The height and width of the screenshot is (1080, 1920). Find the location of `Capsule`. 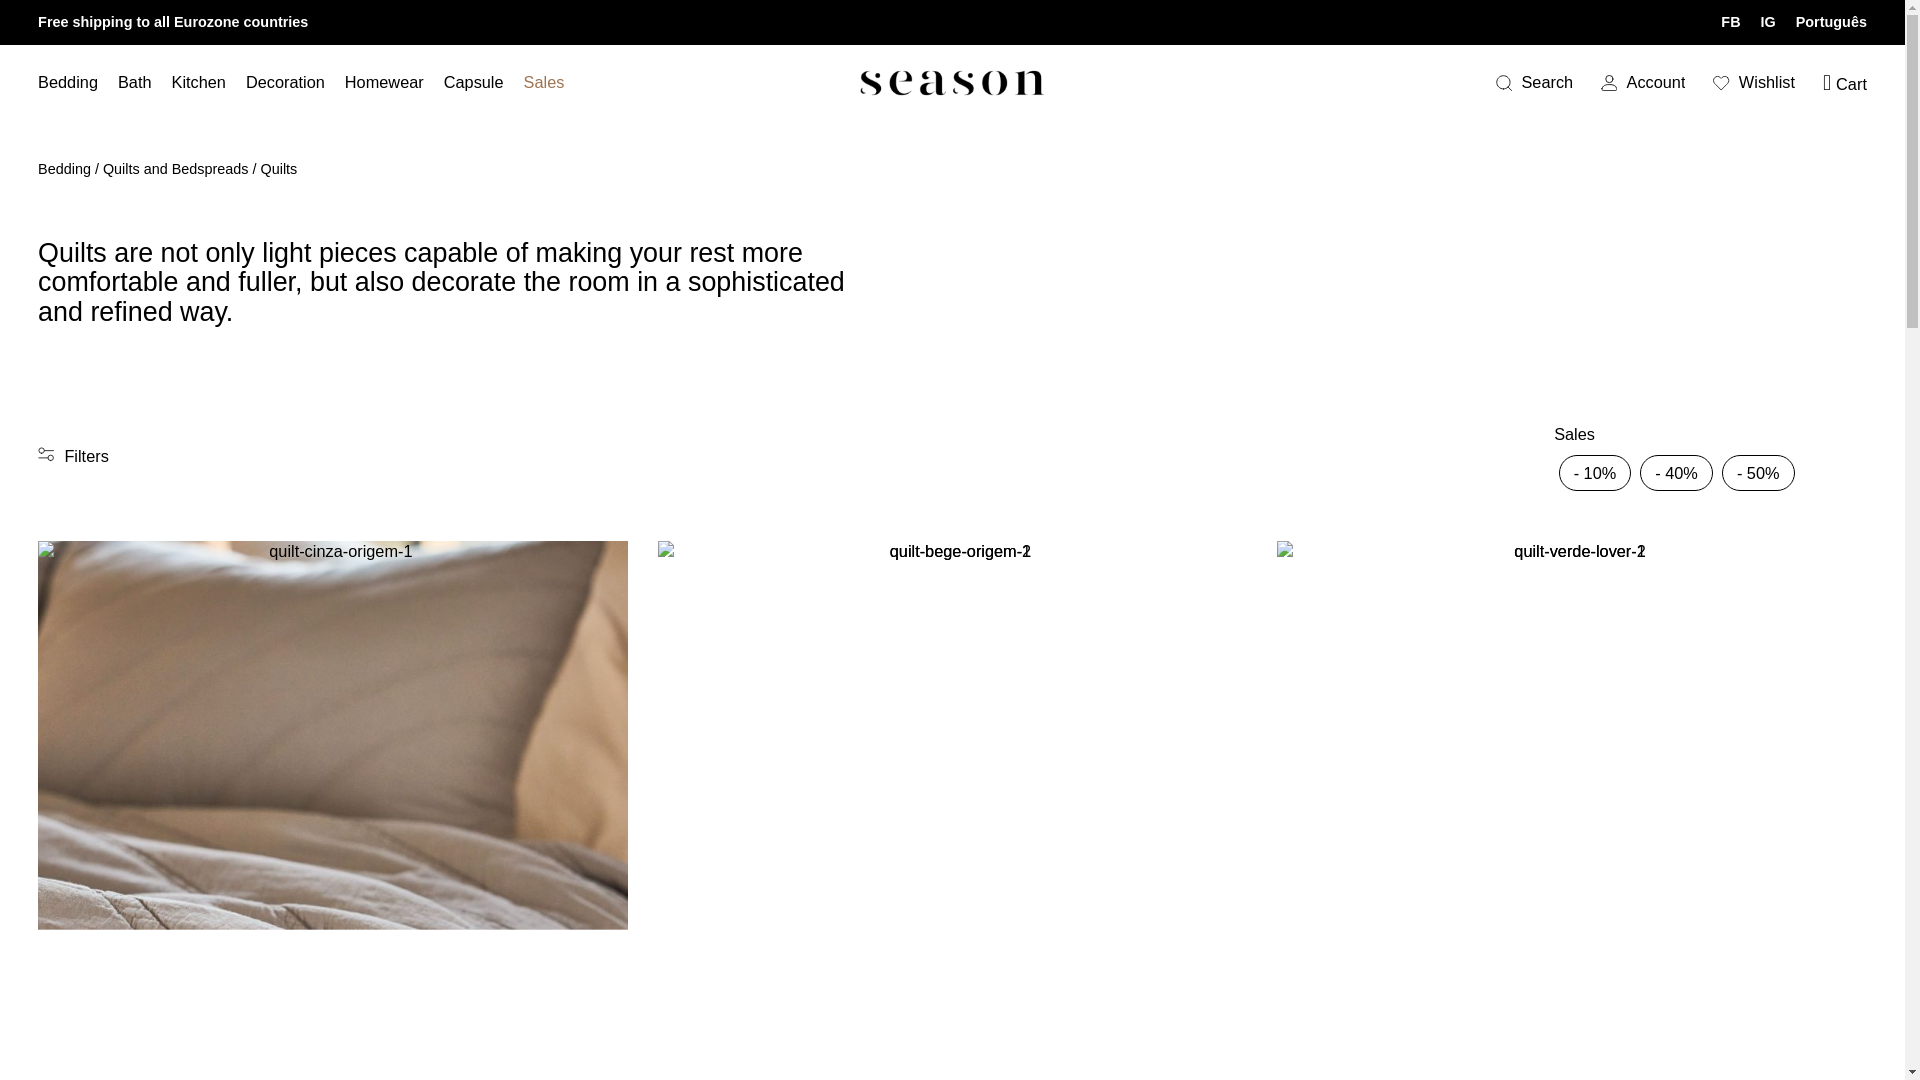

Capsule is located at coordinates (473, 82).